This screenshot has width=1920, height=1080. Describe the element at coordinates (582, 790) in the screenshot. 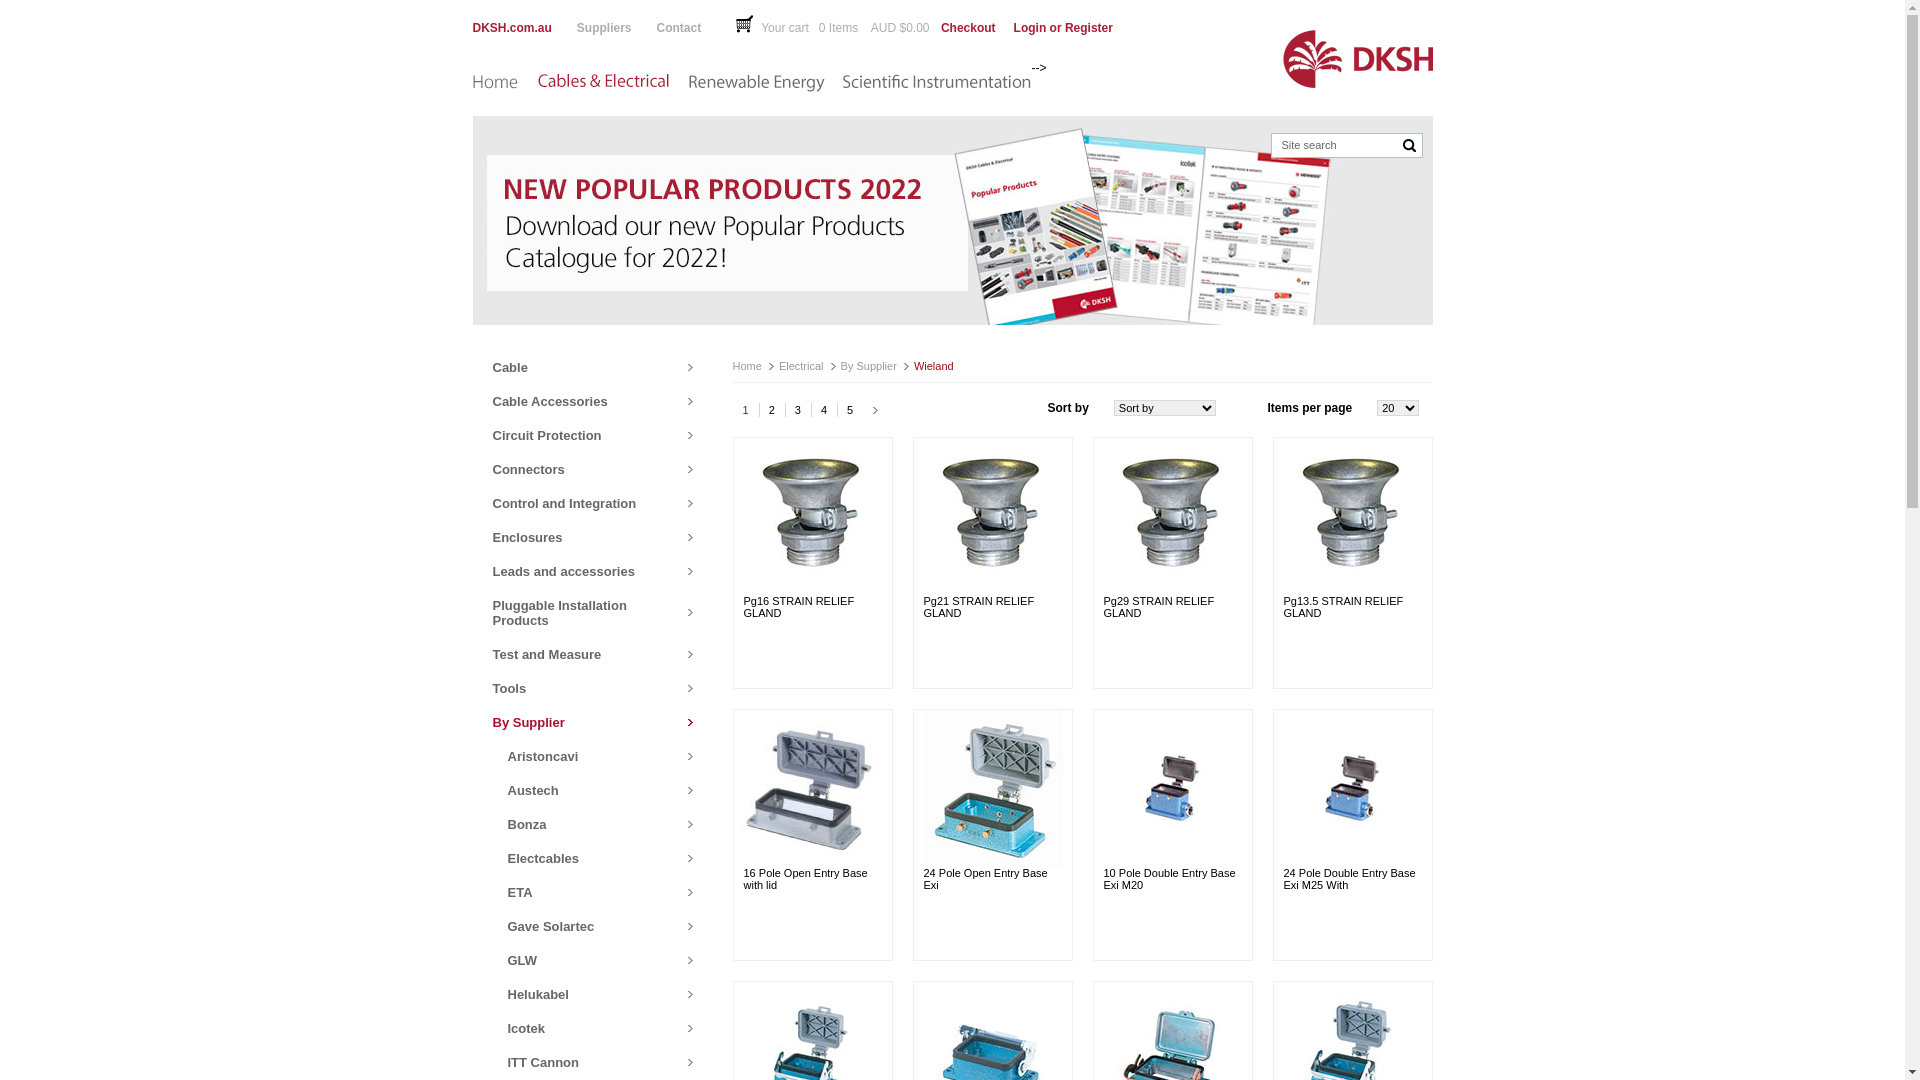

I see `Austech` at that location.